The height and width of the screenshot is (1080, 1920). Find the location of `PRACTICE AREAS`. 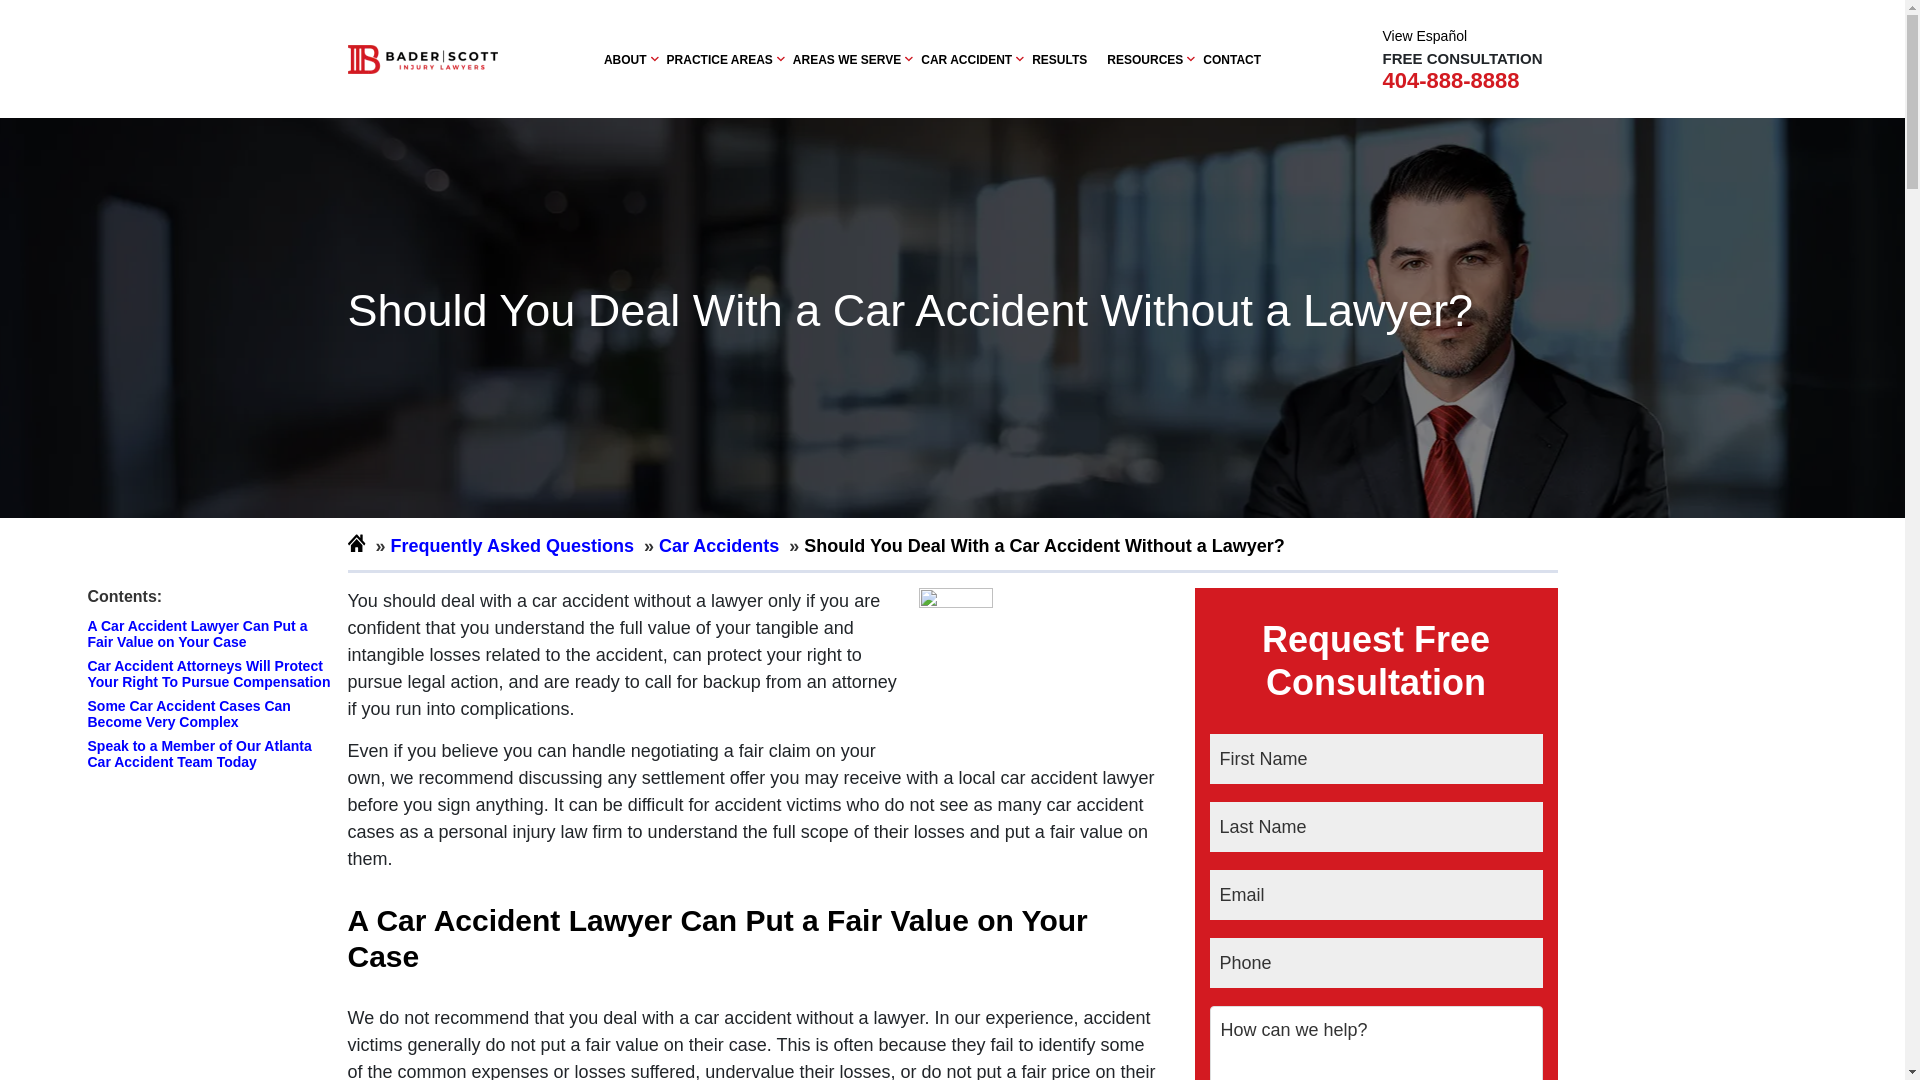

PRACTICE AREAS is located at coordinates (720, 59).